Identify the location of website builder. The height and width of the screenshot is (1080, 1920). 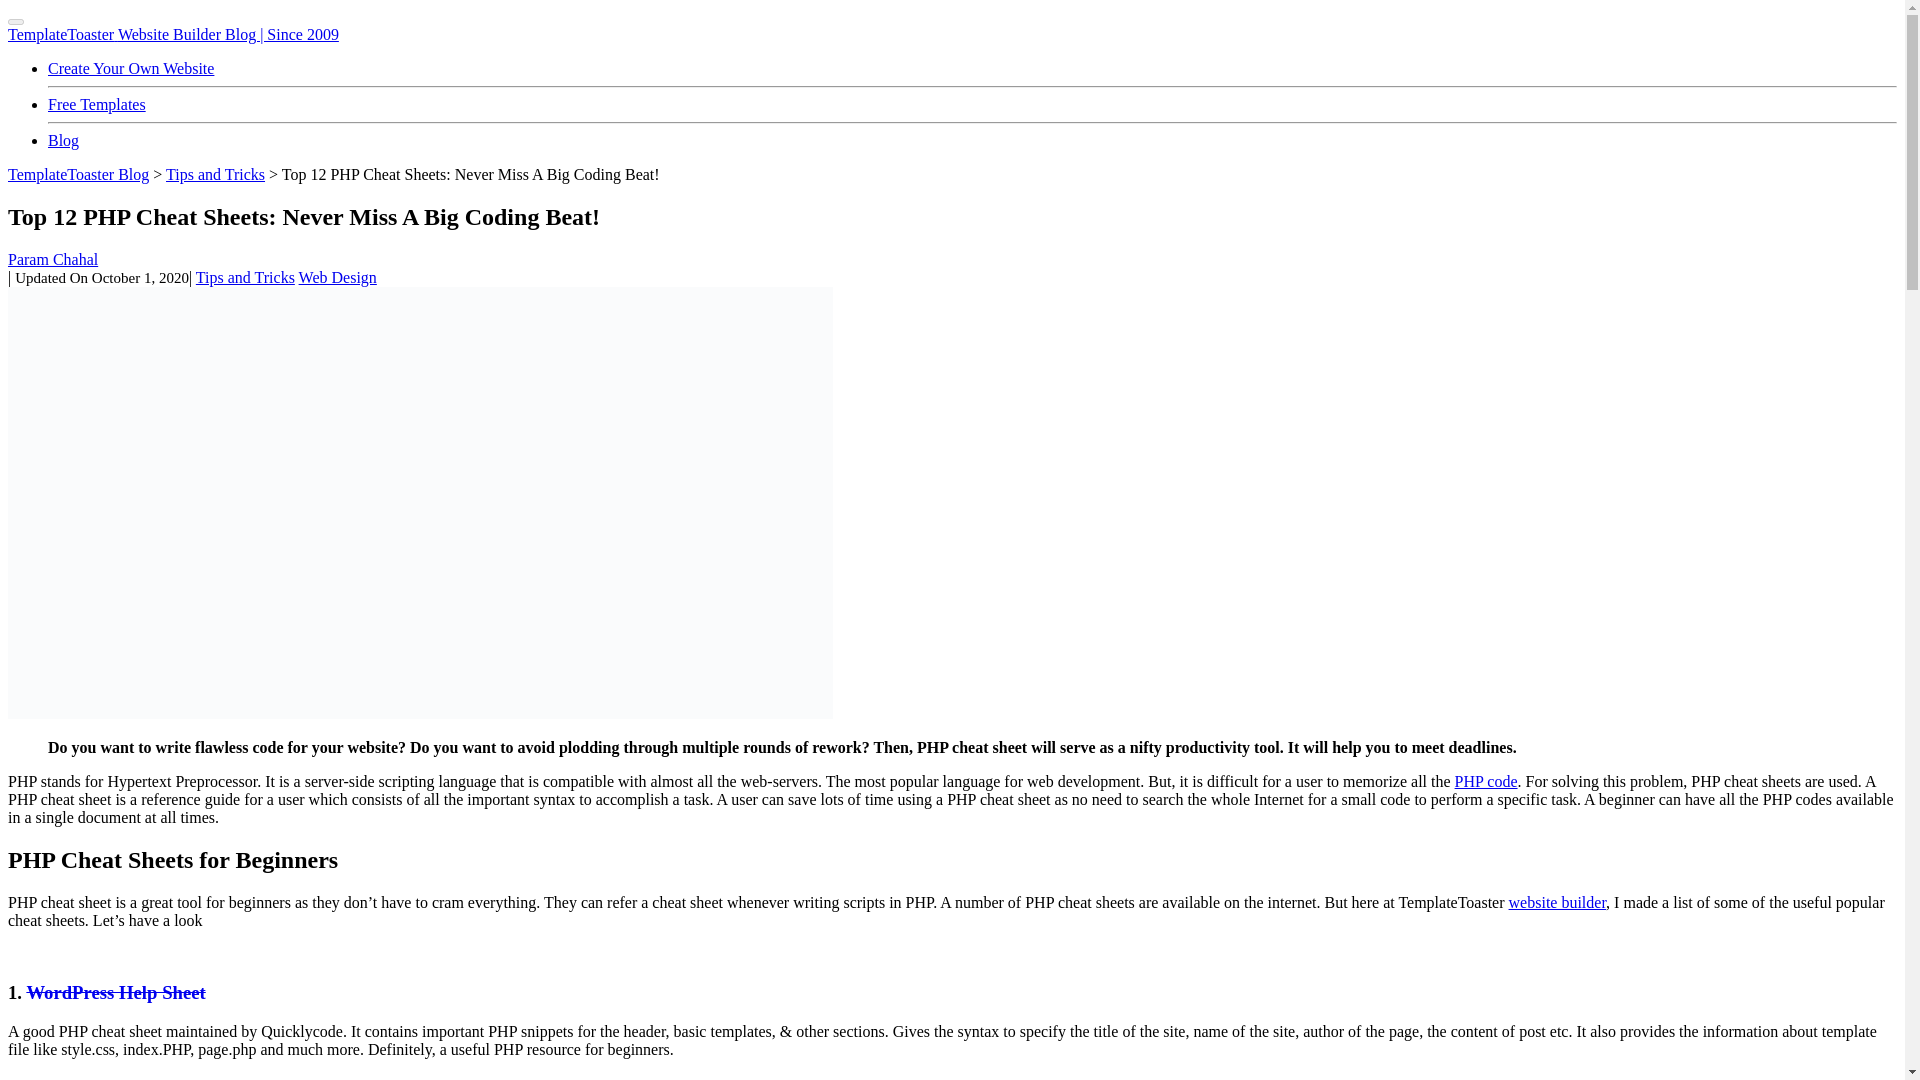
(1558, 902).